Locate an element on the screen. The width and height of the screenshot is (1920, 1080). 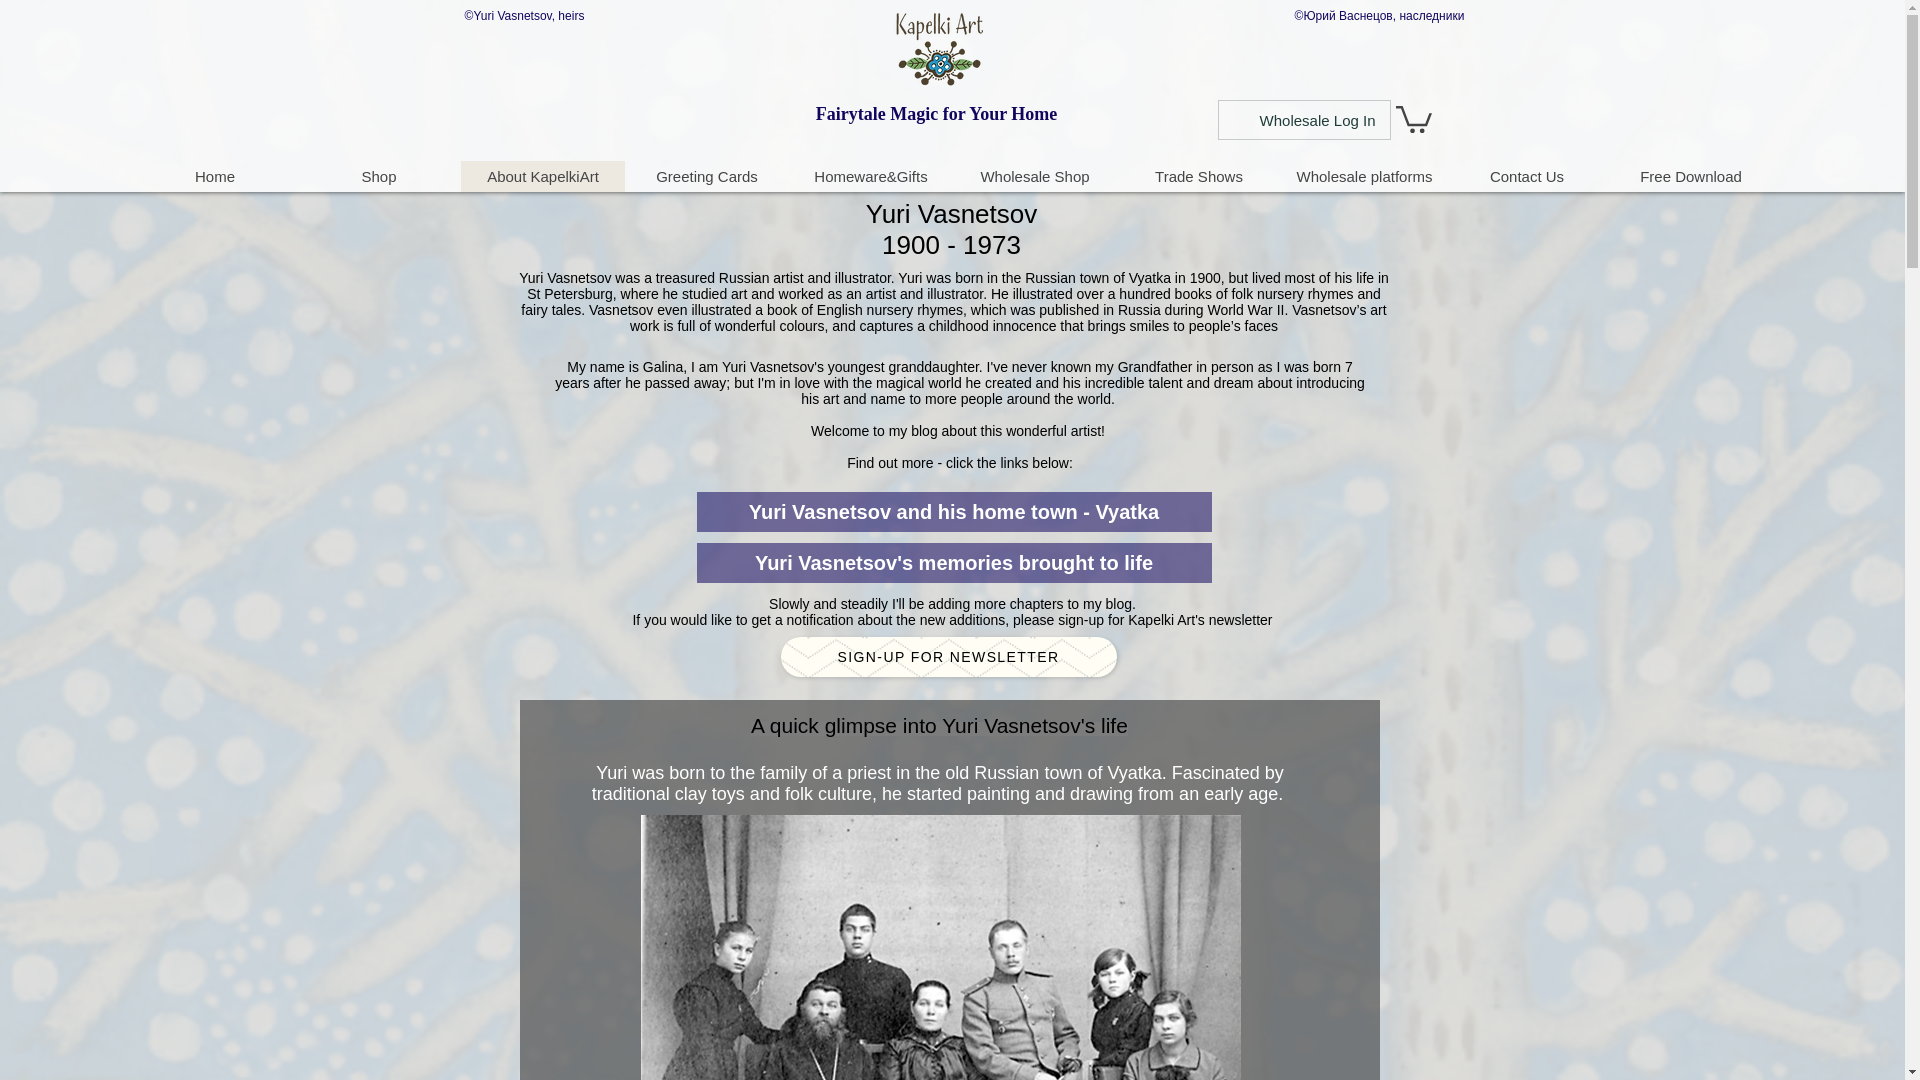
Contact Us is located at coordinates (1526, 176).